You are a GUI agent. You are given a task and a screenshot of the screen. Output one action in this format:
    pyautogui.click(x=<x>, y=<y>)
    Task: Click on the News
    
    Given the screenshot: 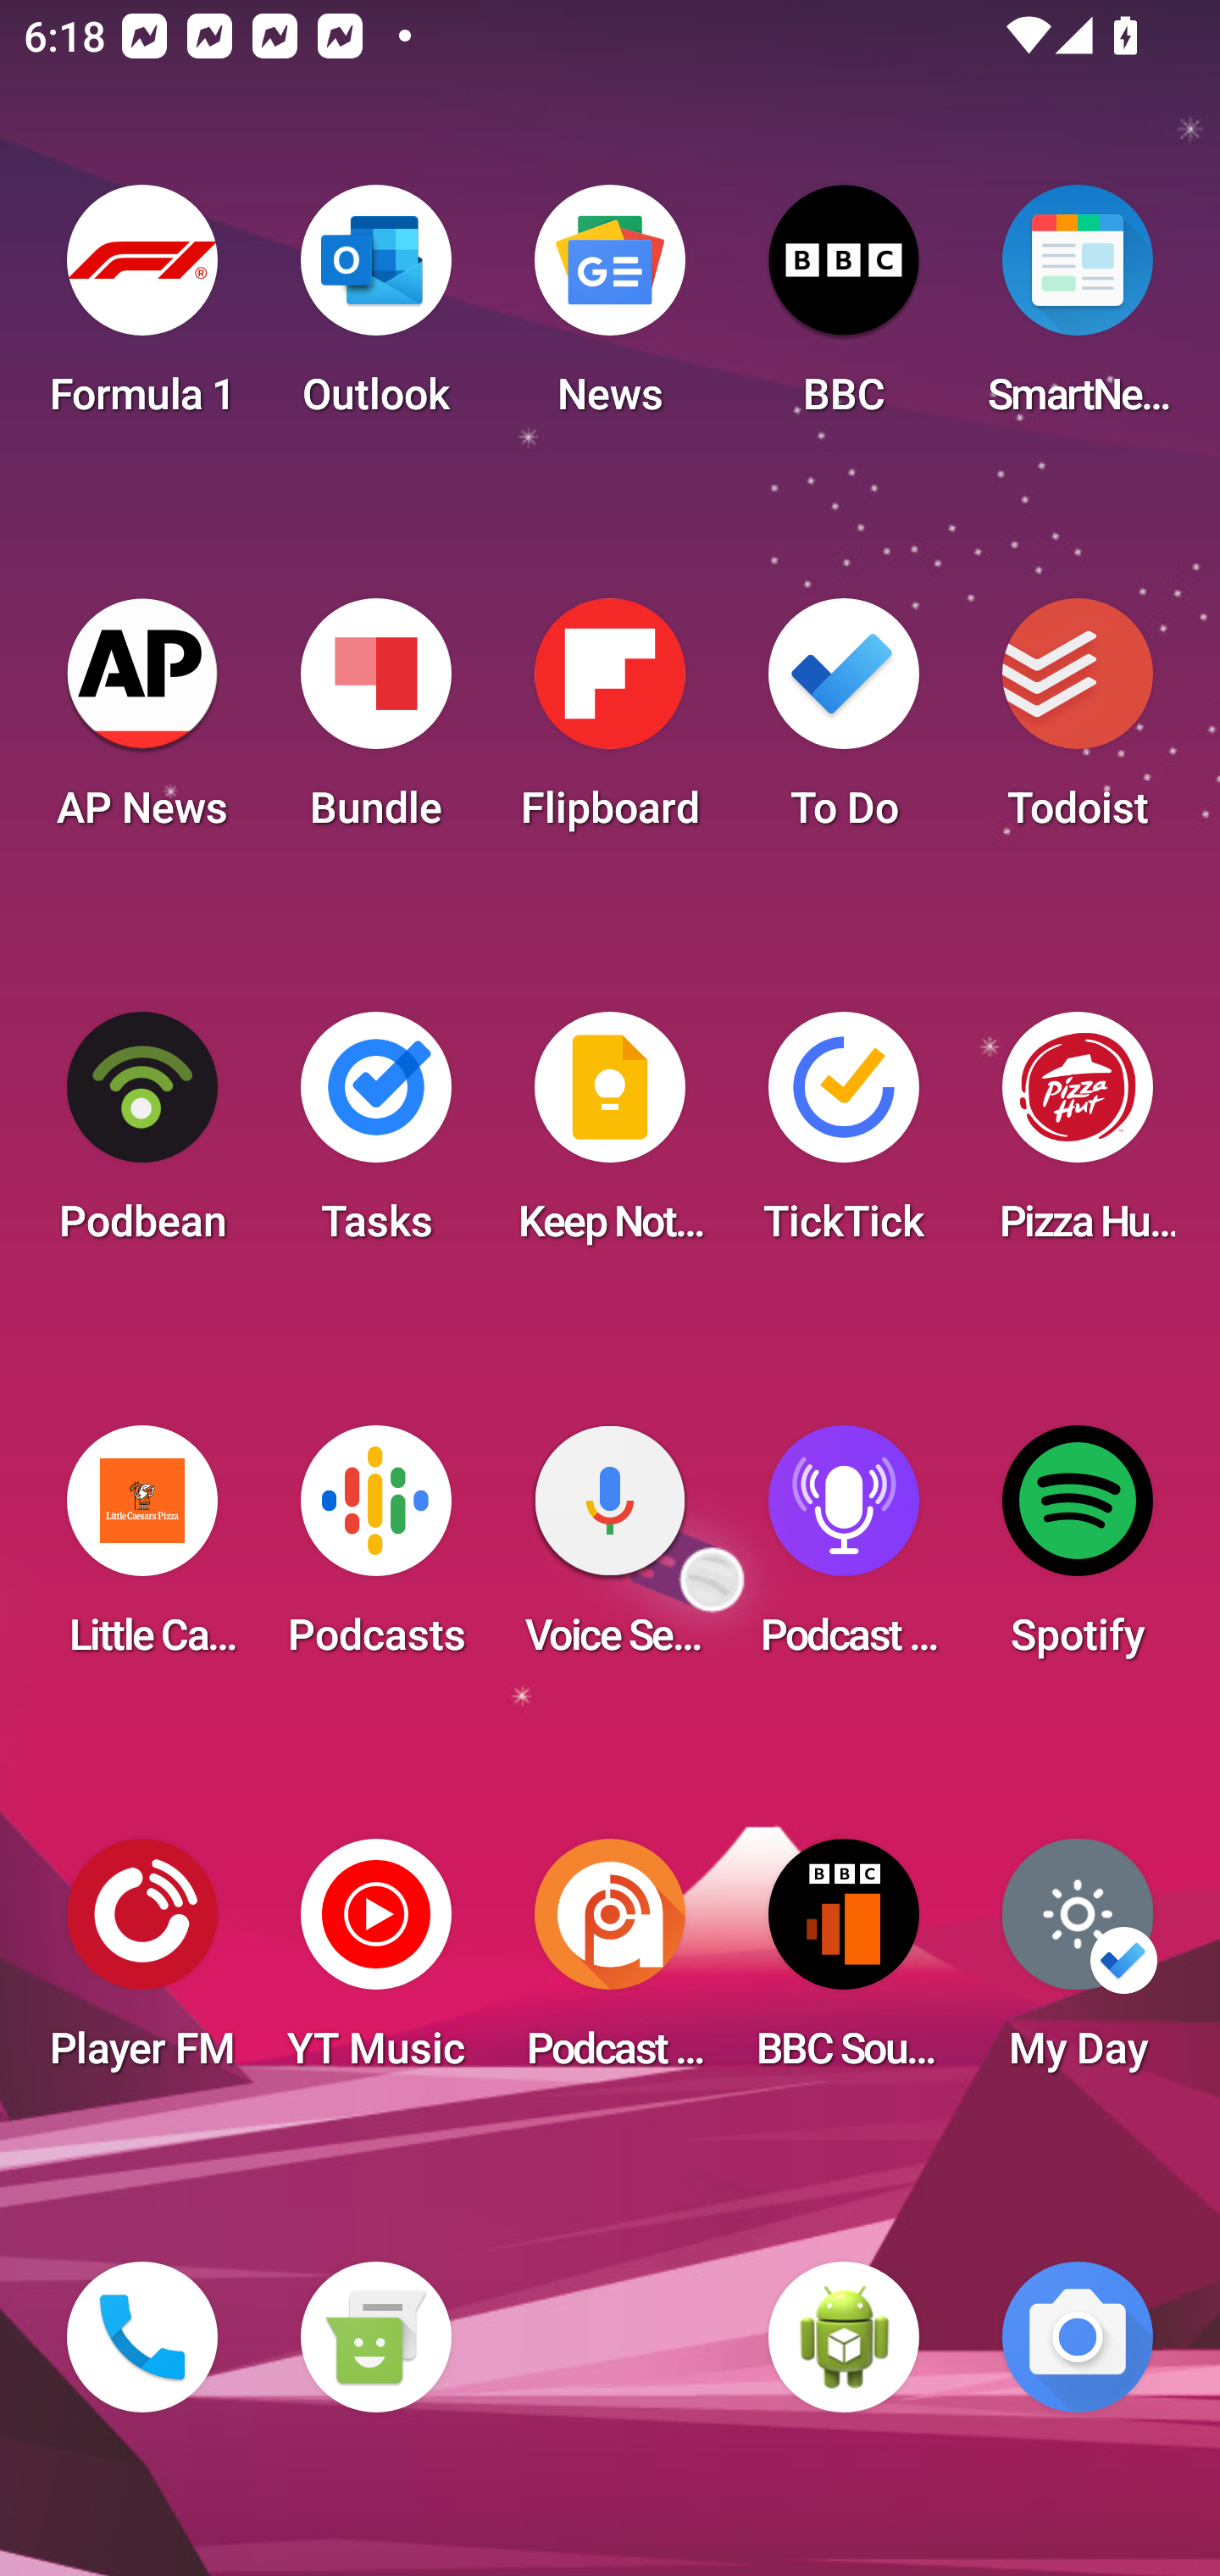 What is the action you would take?
    pyautogui.click(x=610, y=310)
    